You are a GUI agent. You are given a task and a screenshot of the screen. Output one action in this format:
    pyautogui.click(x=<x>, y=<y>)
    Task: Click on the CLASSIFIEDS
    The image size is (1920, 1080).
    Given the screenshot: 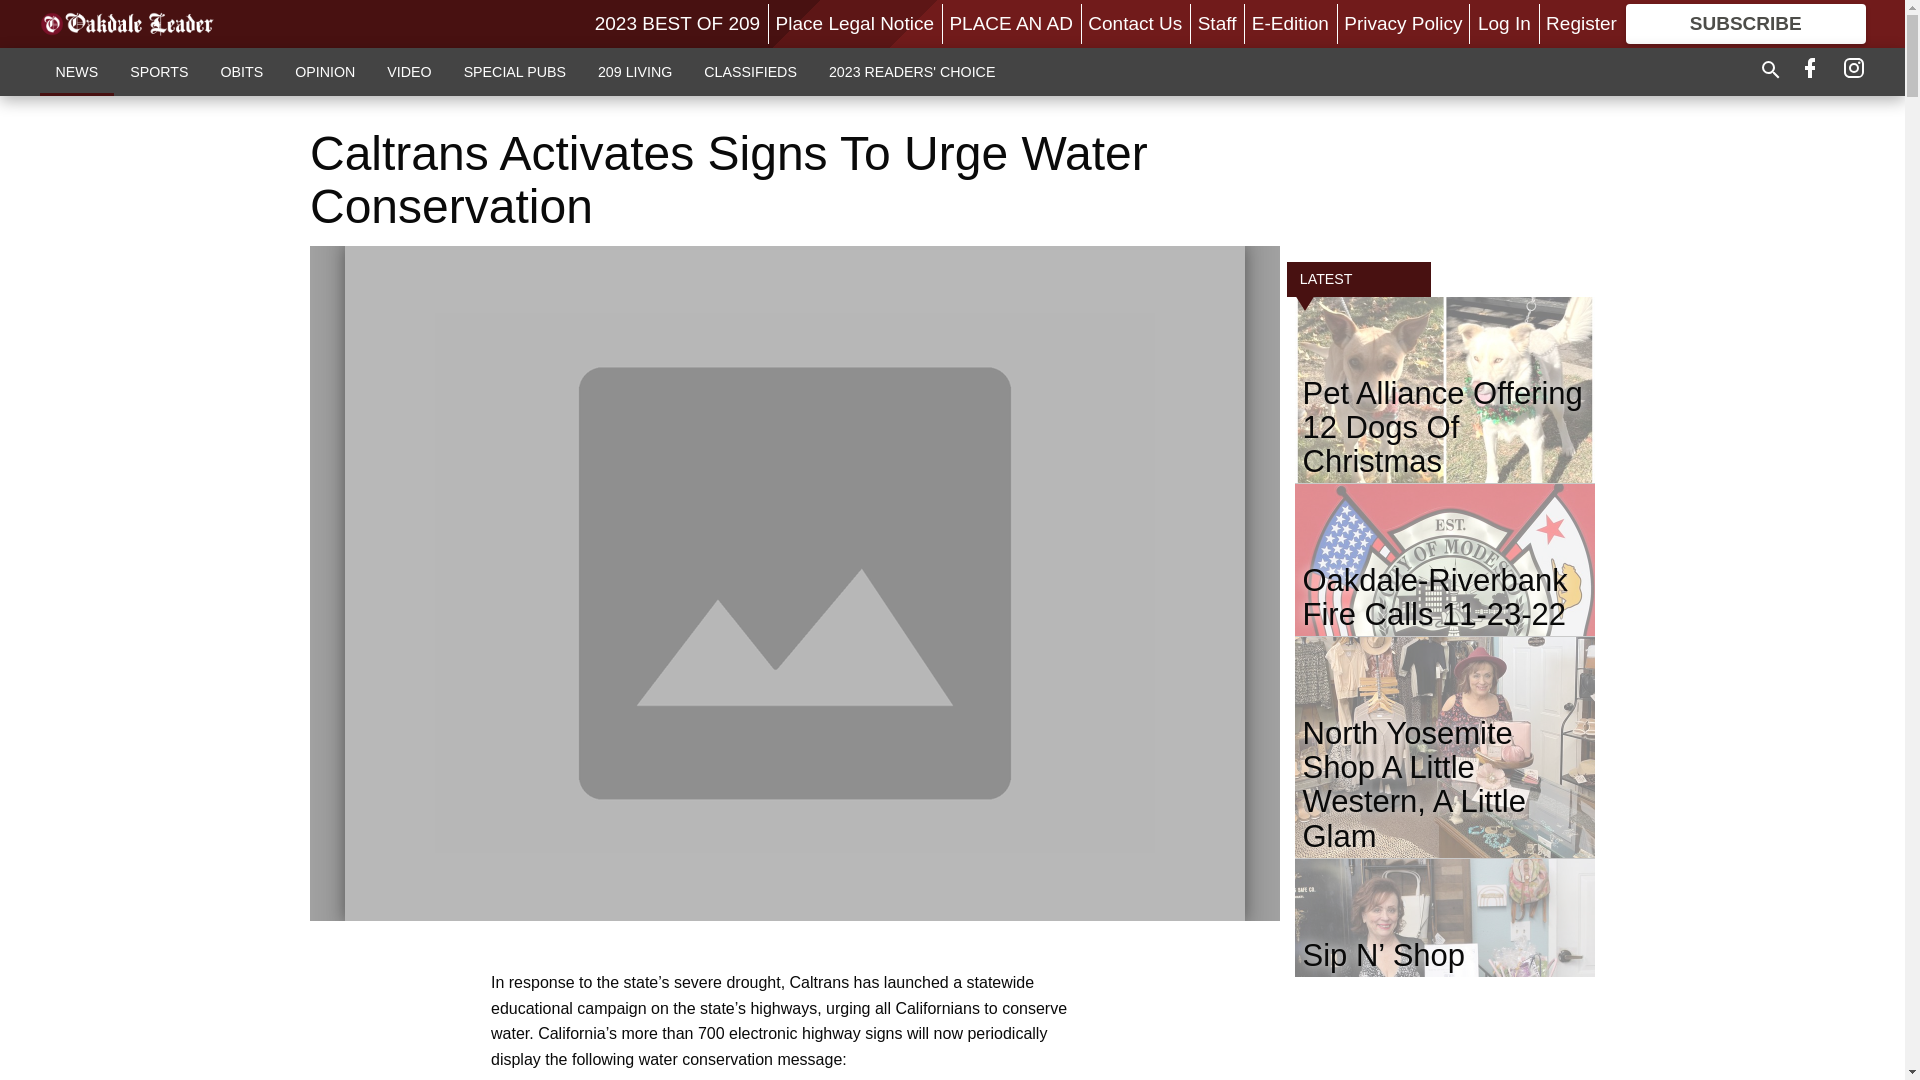 What is the action you would take?
    pyautogui.click(x=750, y=71)
    